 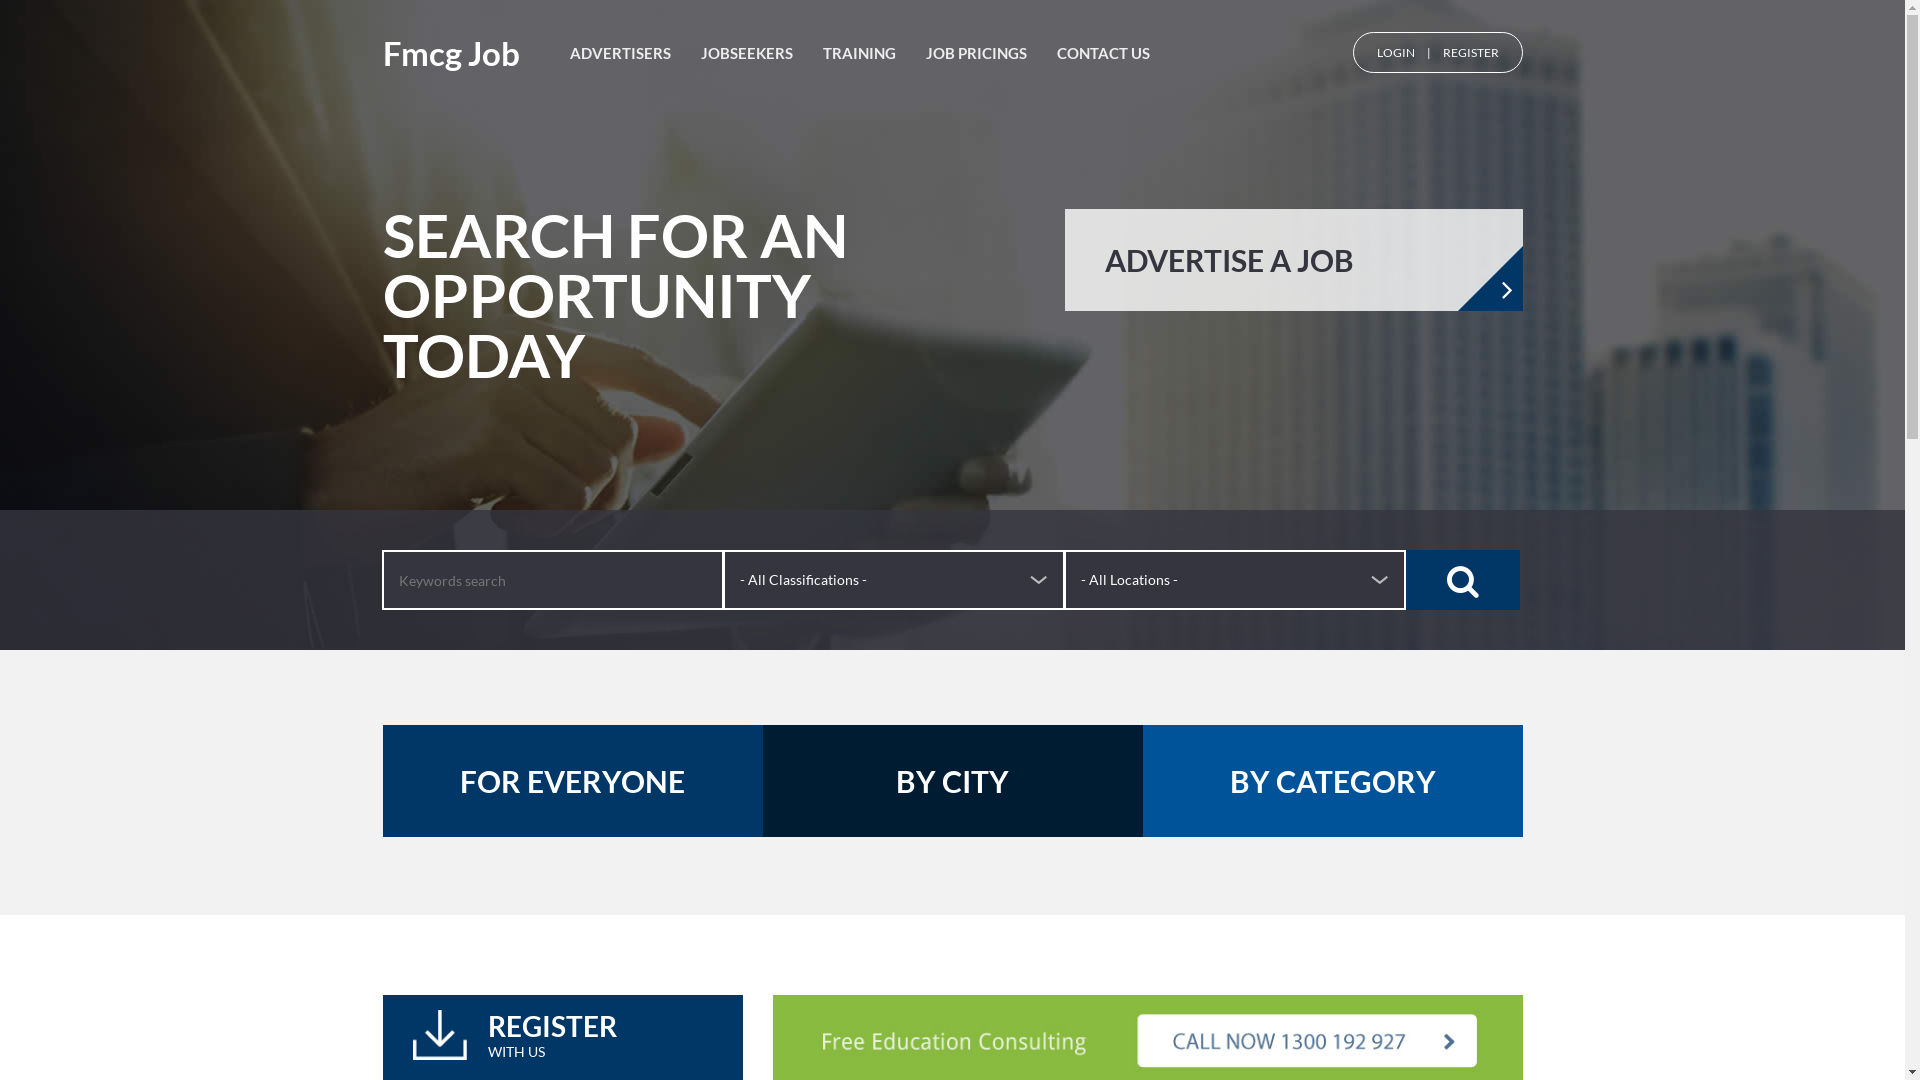 I want to click on JOBSEEKERS, so click(x=746, y=54).